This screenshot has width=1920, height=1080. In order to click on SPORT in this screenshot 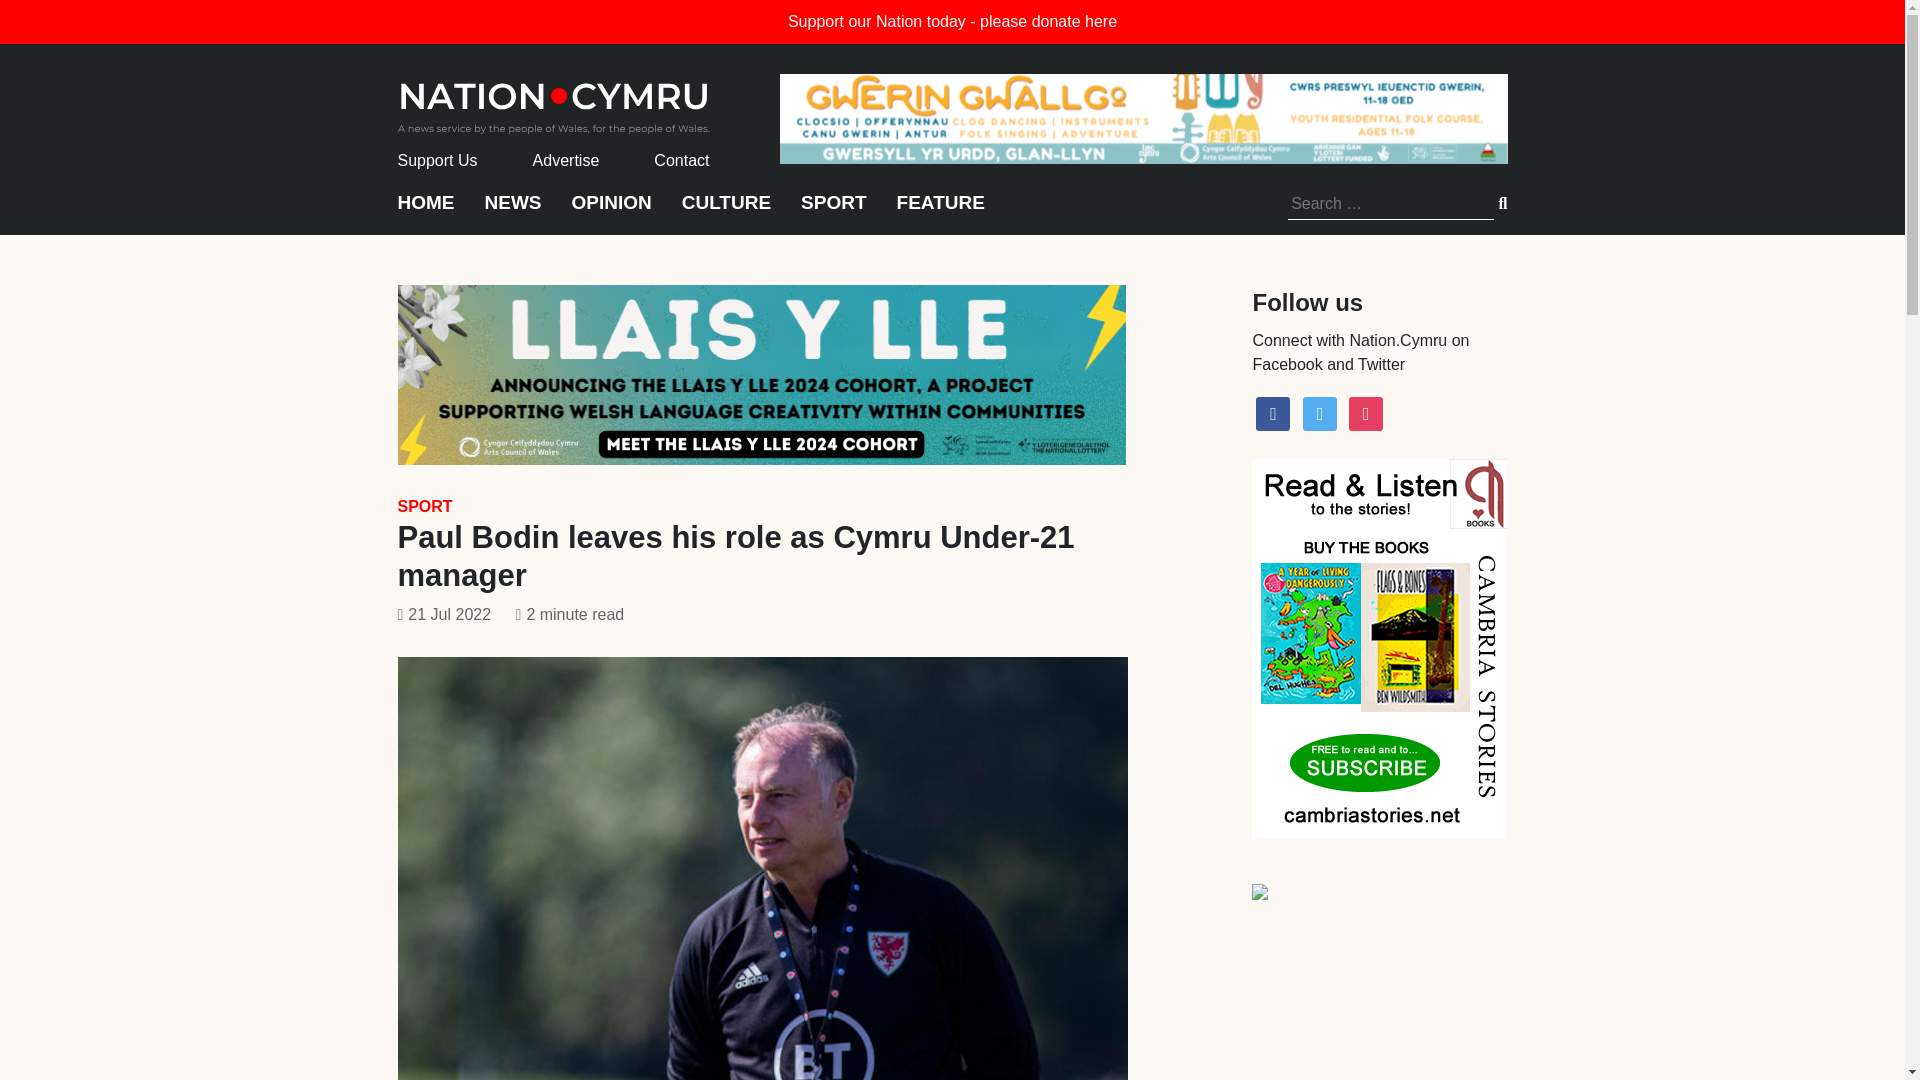, I will do `click(425, 506)`.